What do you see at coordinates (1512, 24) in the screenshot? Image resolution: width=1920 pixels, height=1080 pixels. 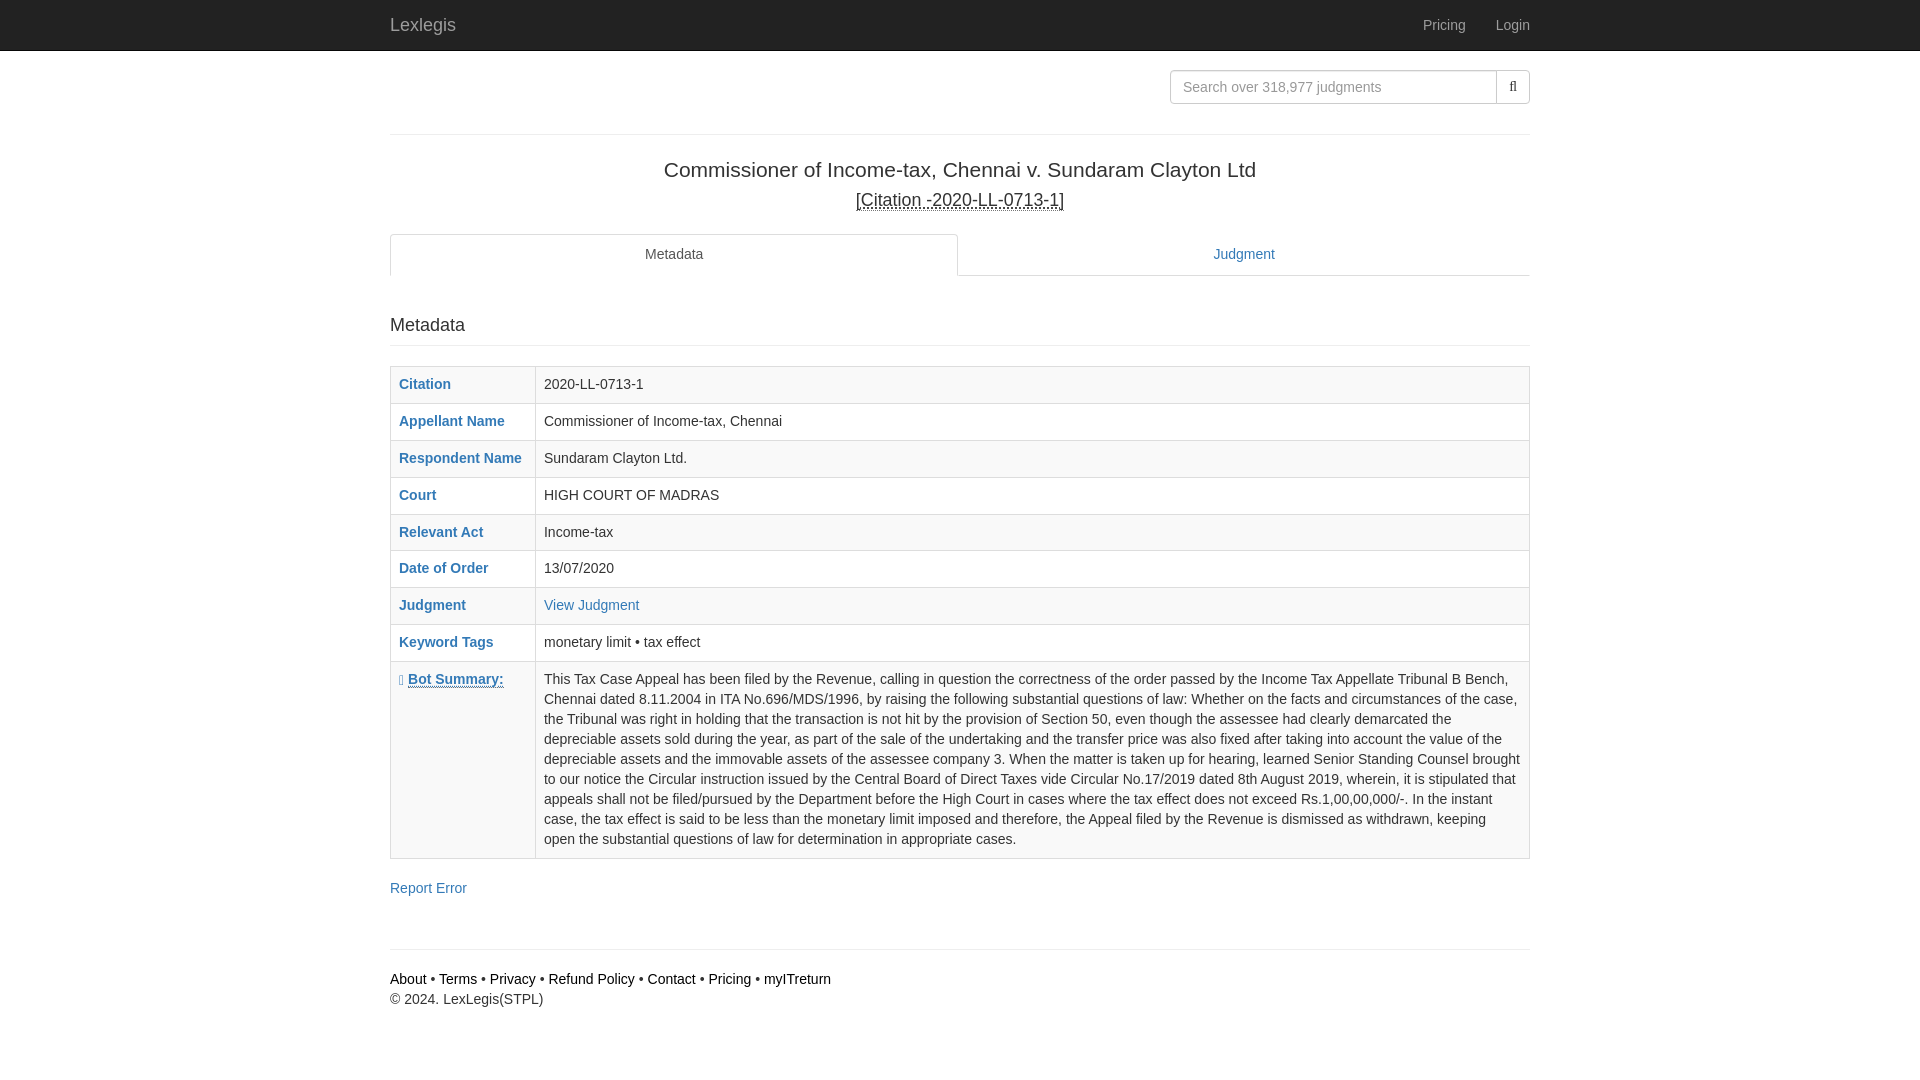 I see `Login` at bounding box center [1512, 24].